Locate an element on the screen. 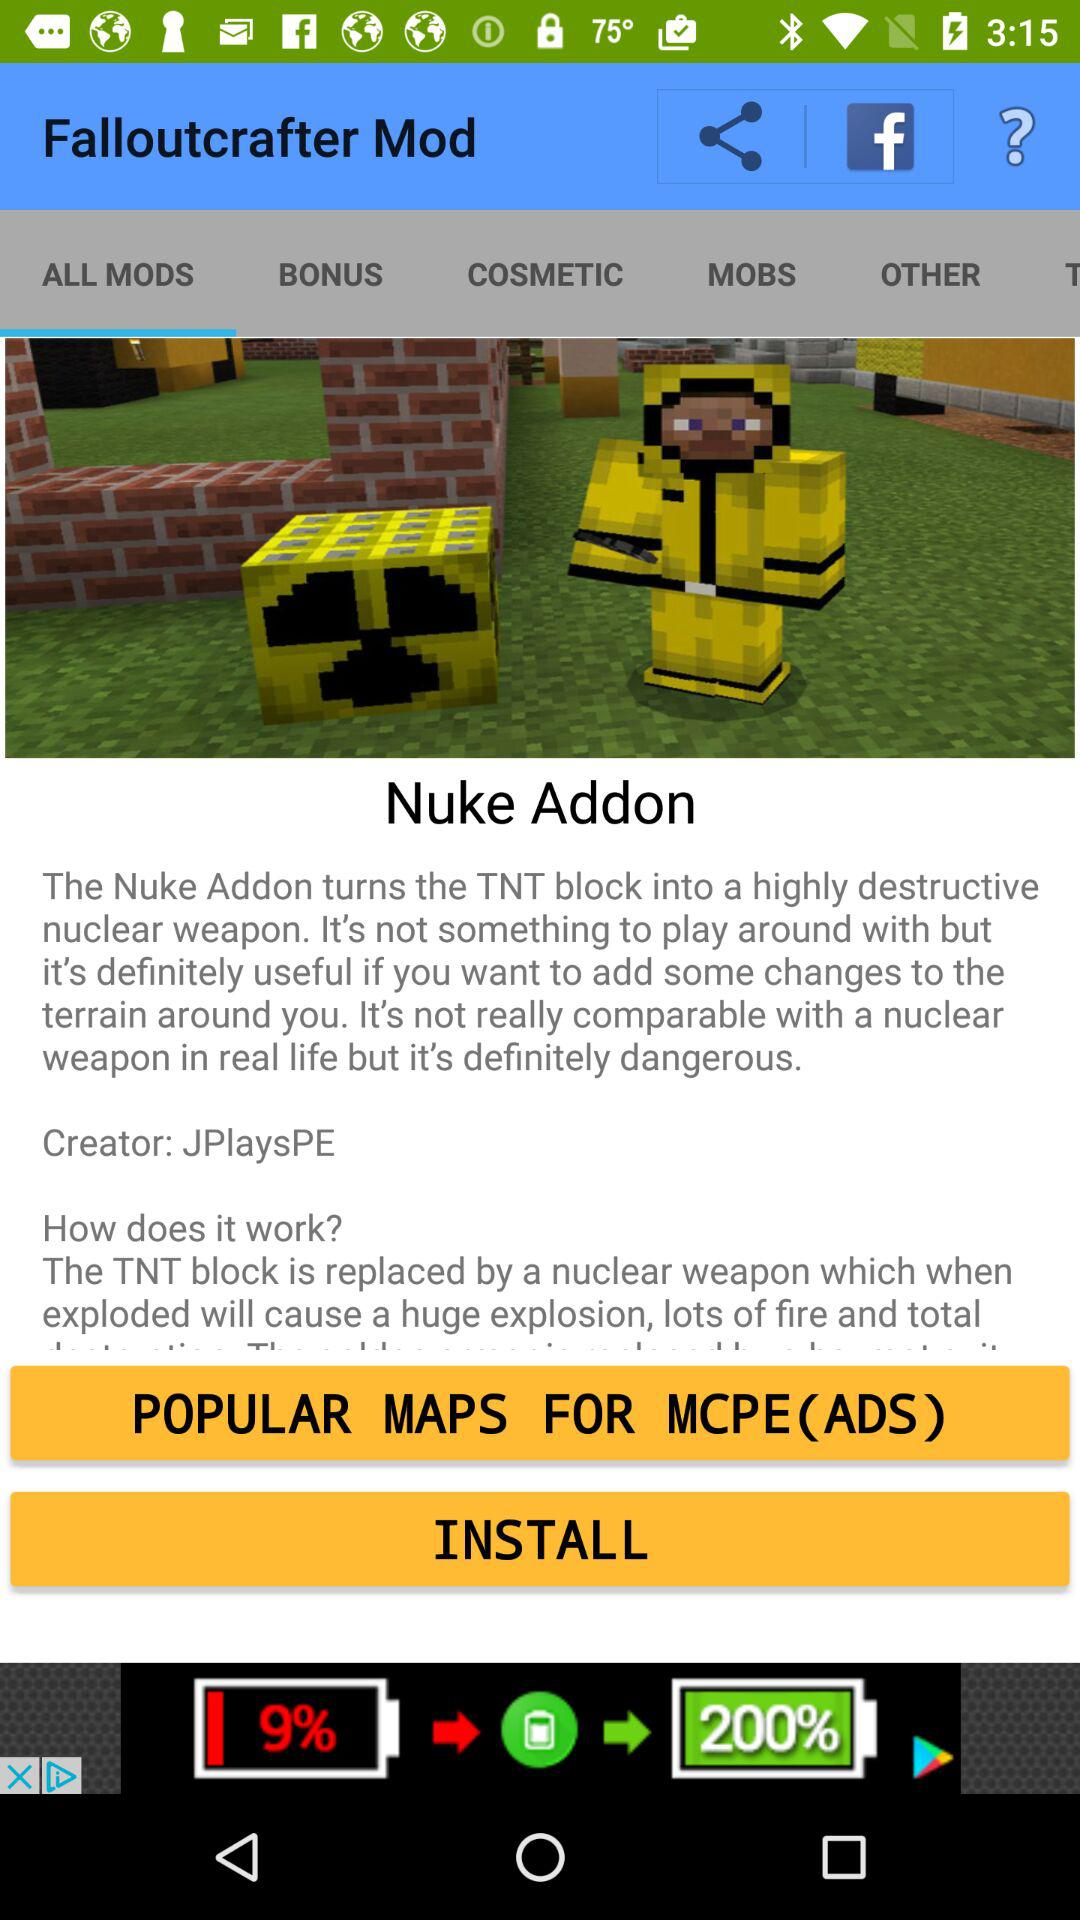 This screenshot has width=1080, height=1920. advertisement banner is located at coordinates (540, 1728).